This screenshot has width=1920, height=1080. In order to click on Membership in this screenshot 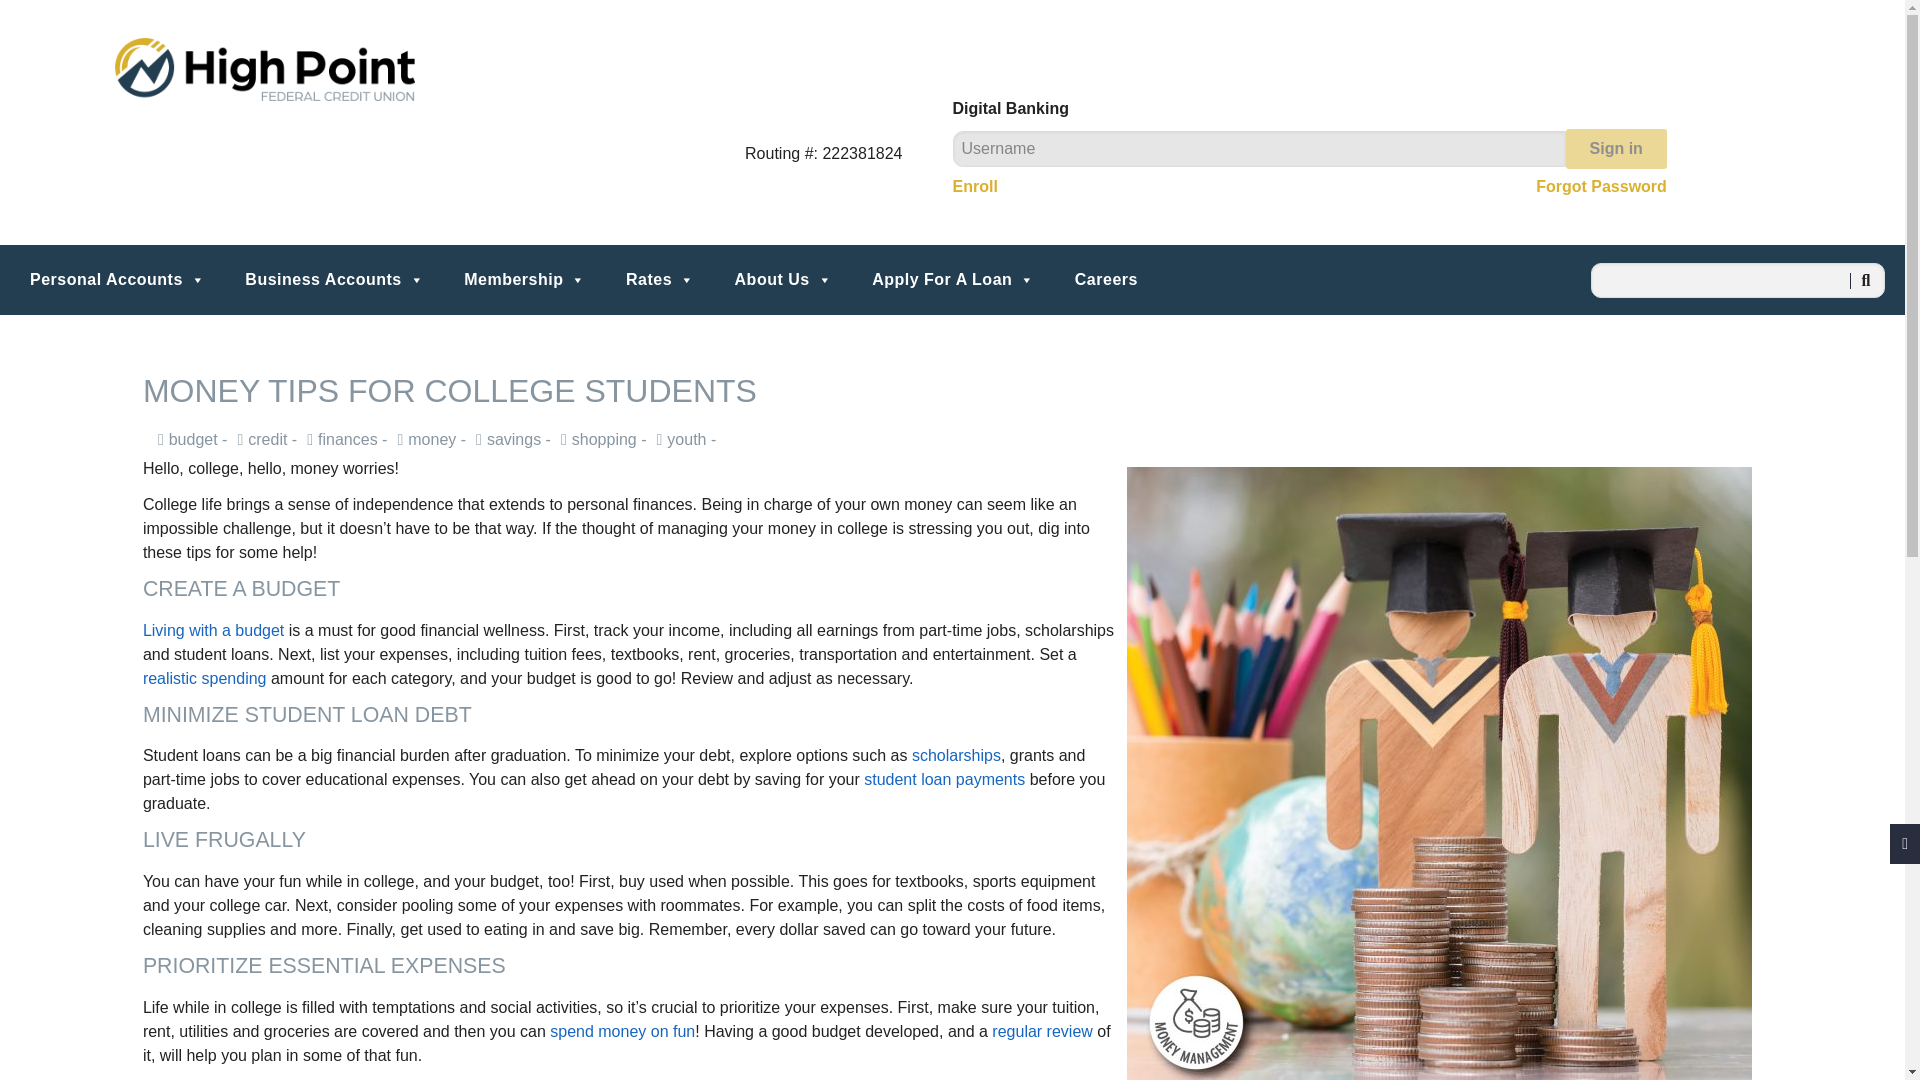, I will do `click(524, 280)`.